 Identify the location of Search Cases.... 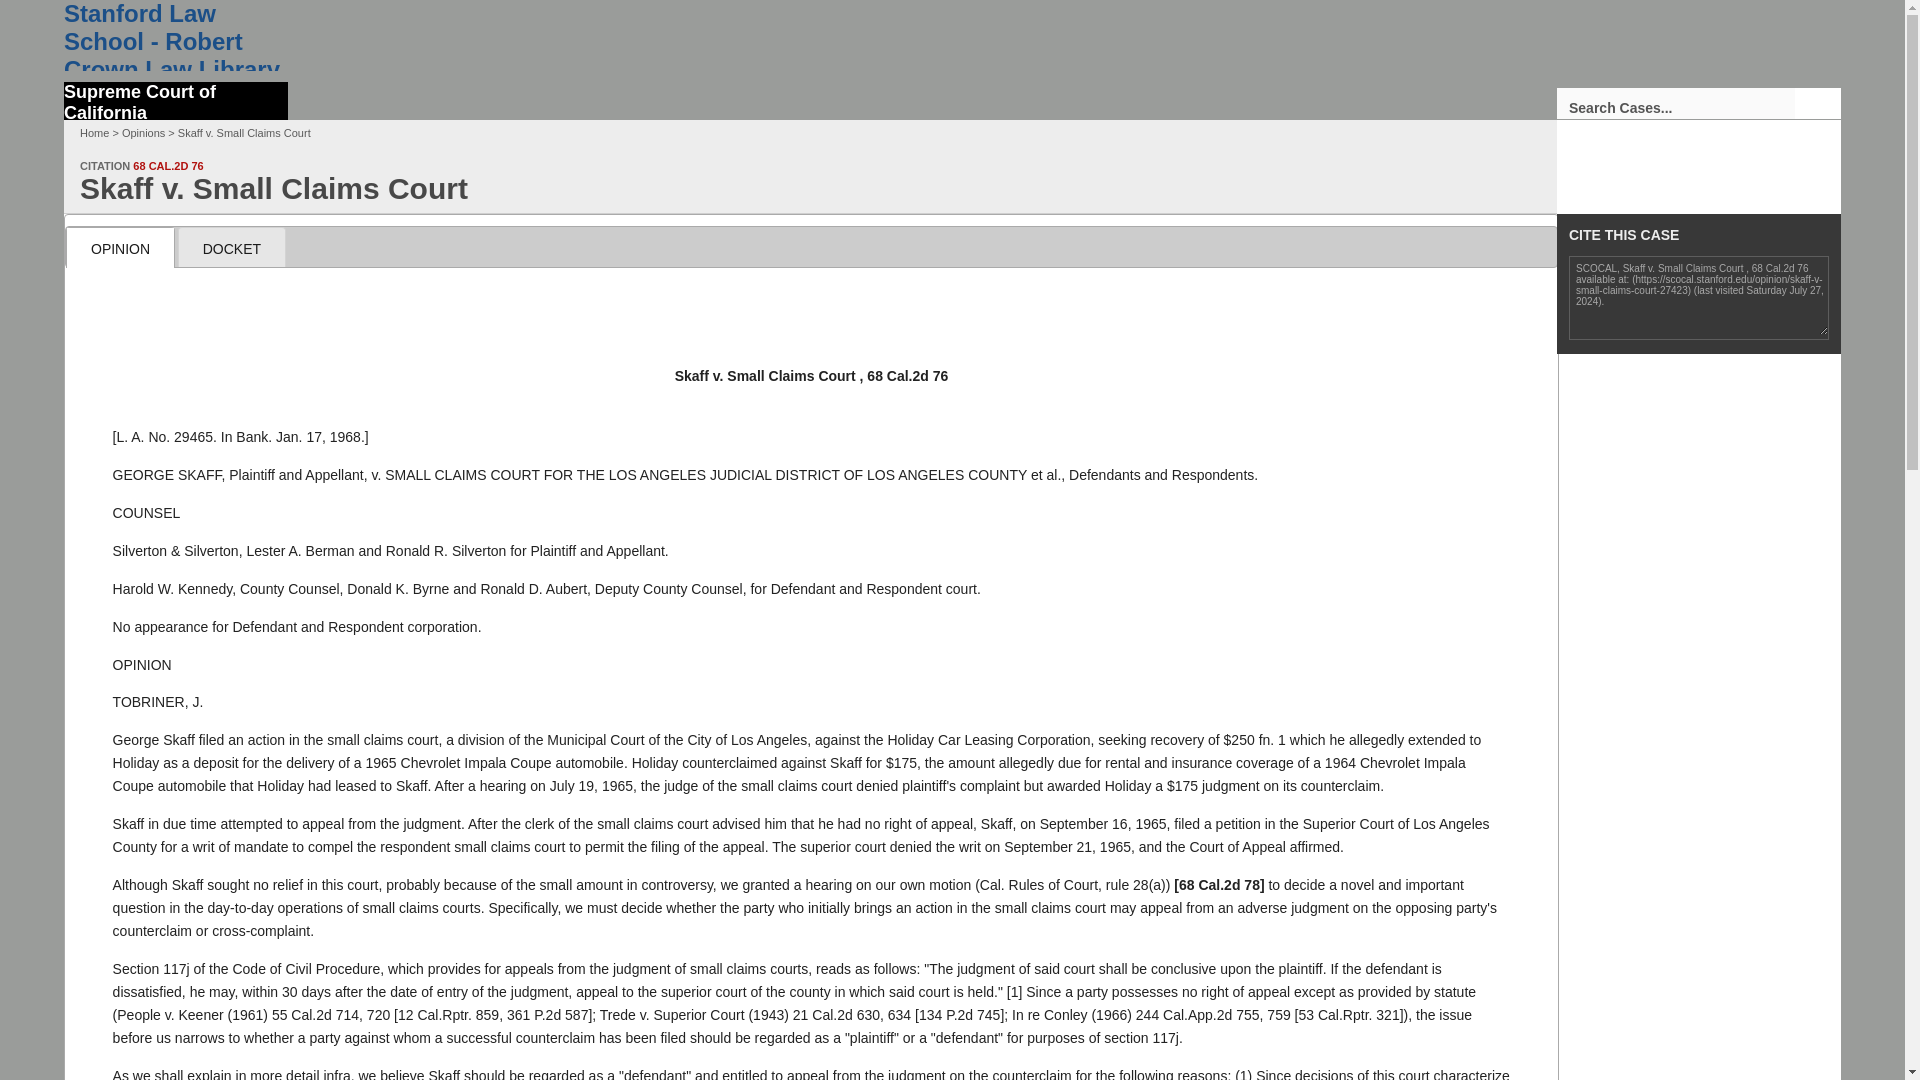
(1676, 102).